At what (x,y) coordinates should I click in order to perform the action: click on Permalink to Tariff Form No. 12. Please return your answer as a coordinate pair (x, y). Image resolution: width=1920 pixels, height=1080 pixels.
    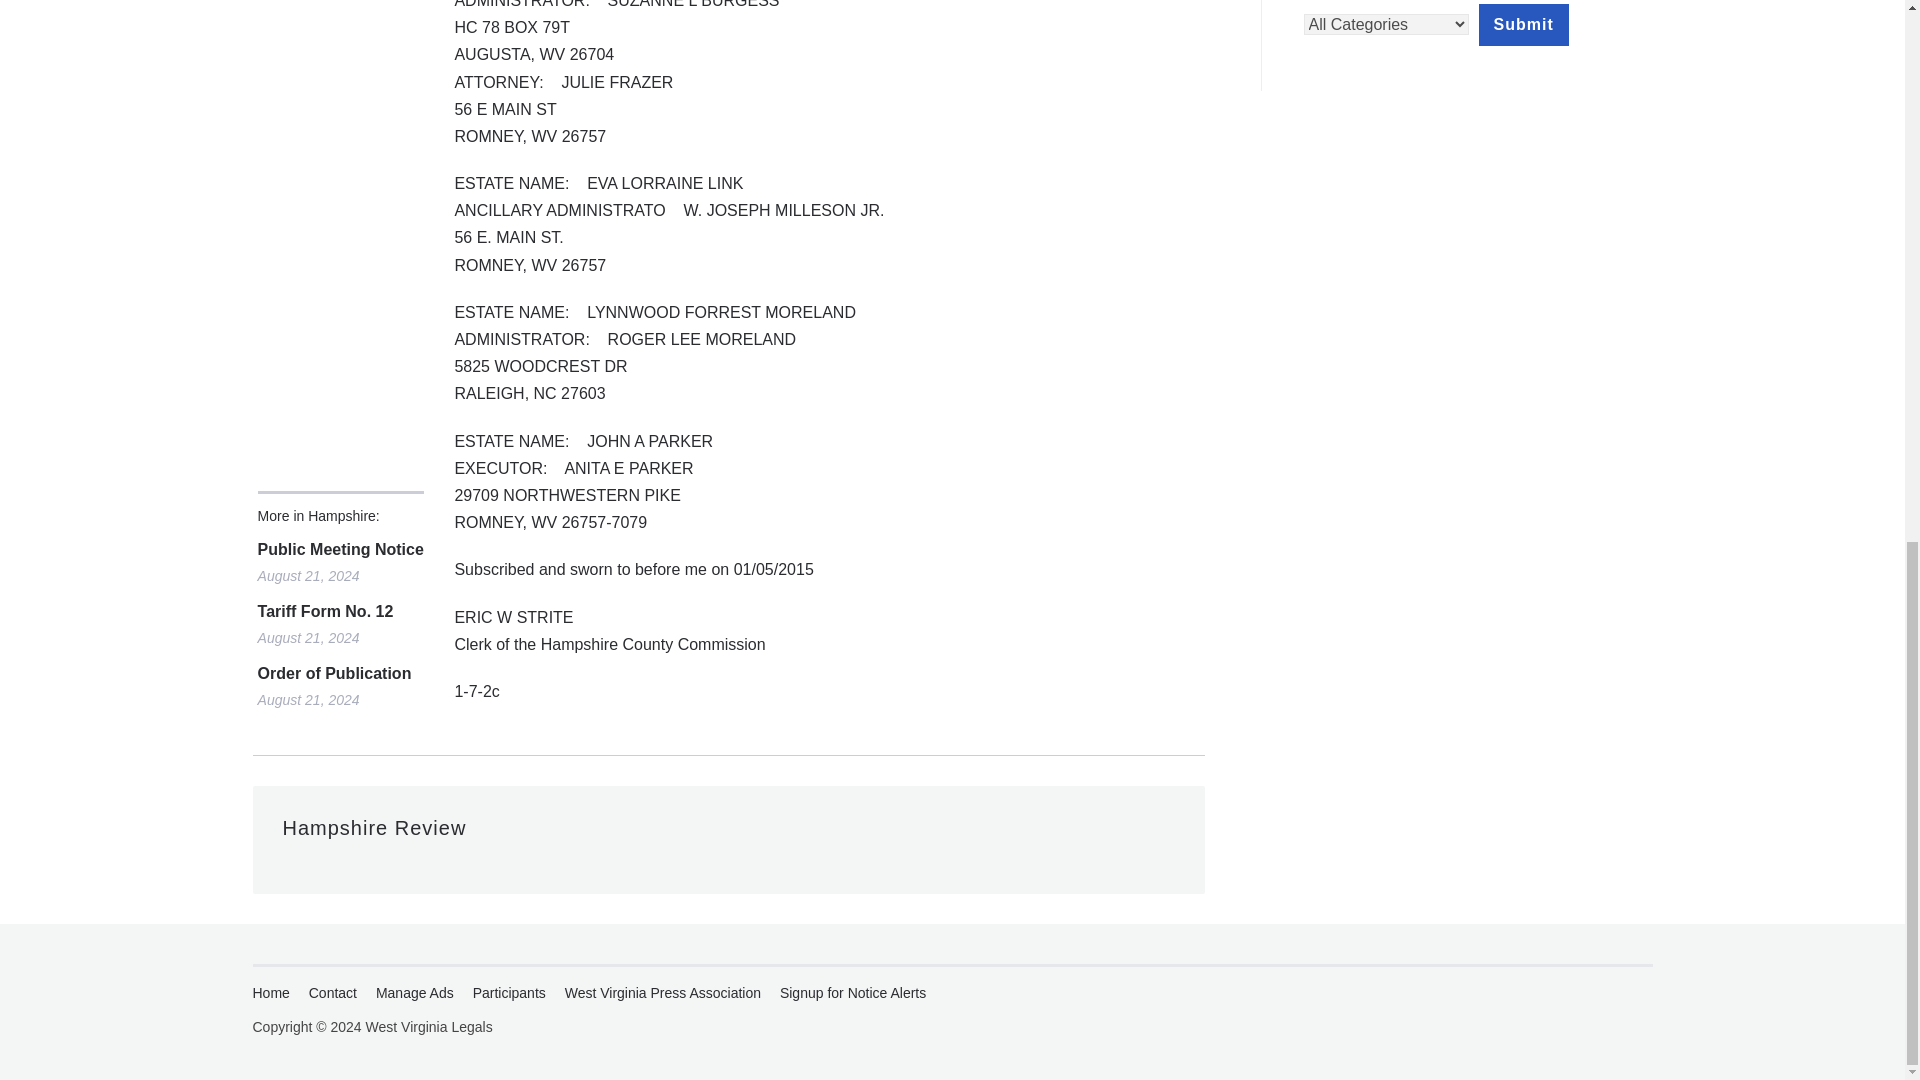
    Looking at the image, I should click on (340, 612).